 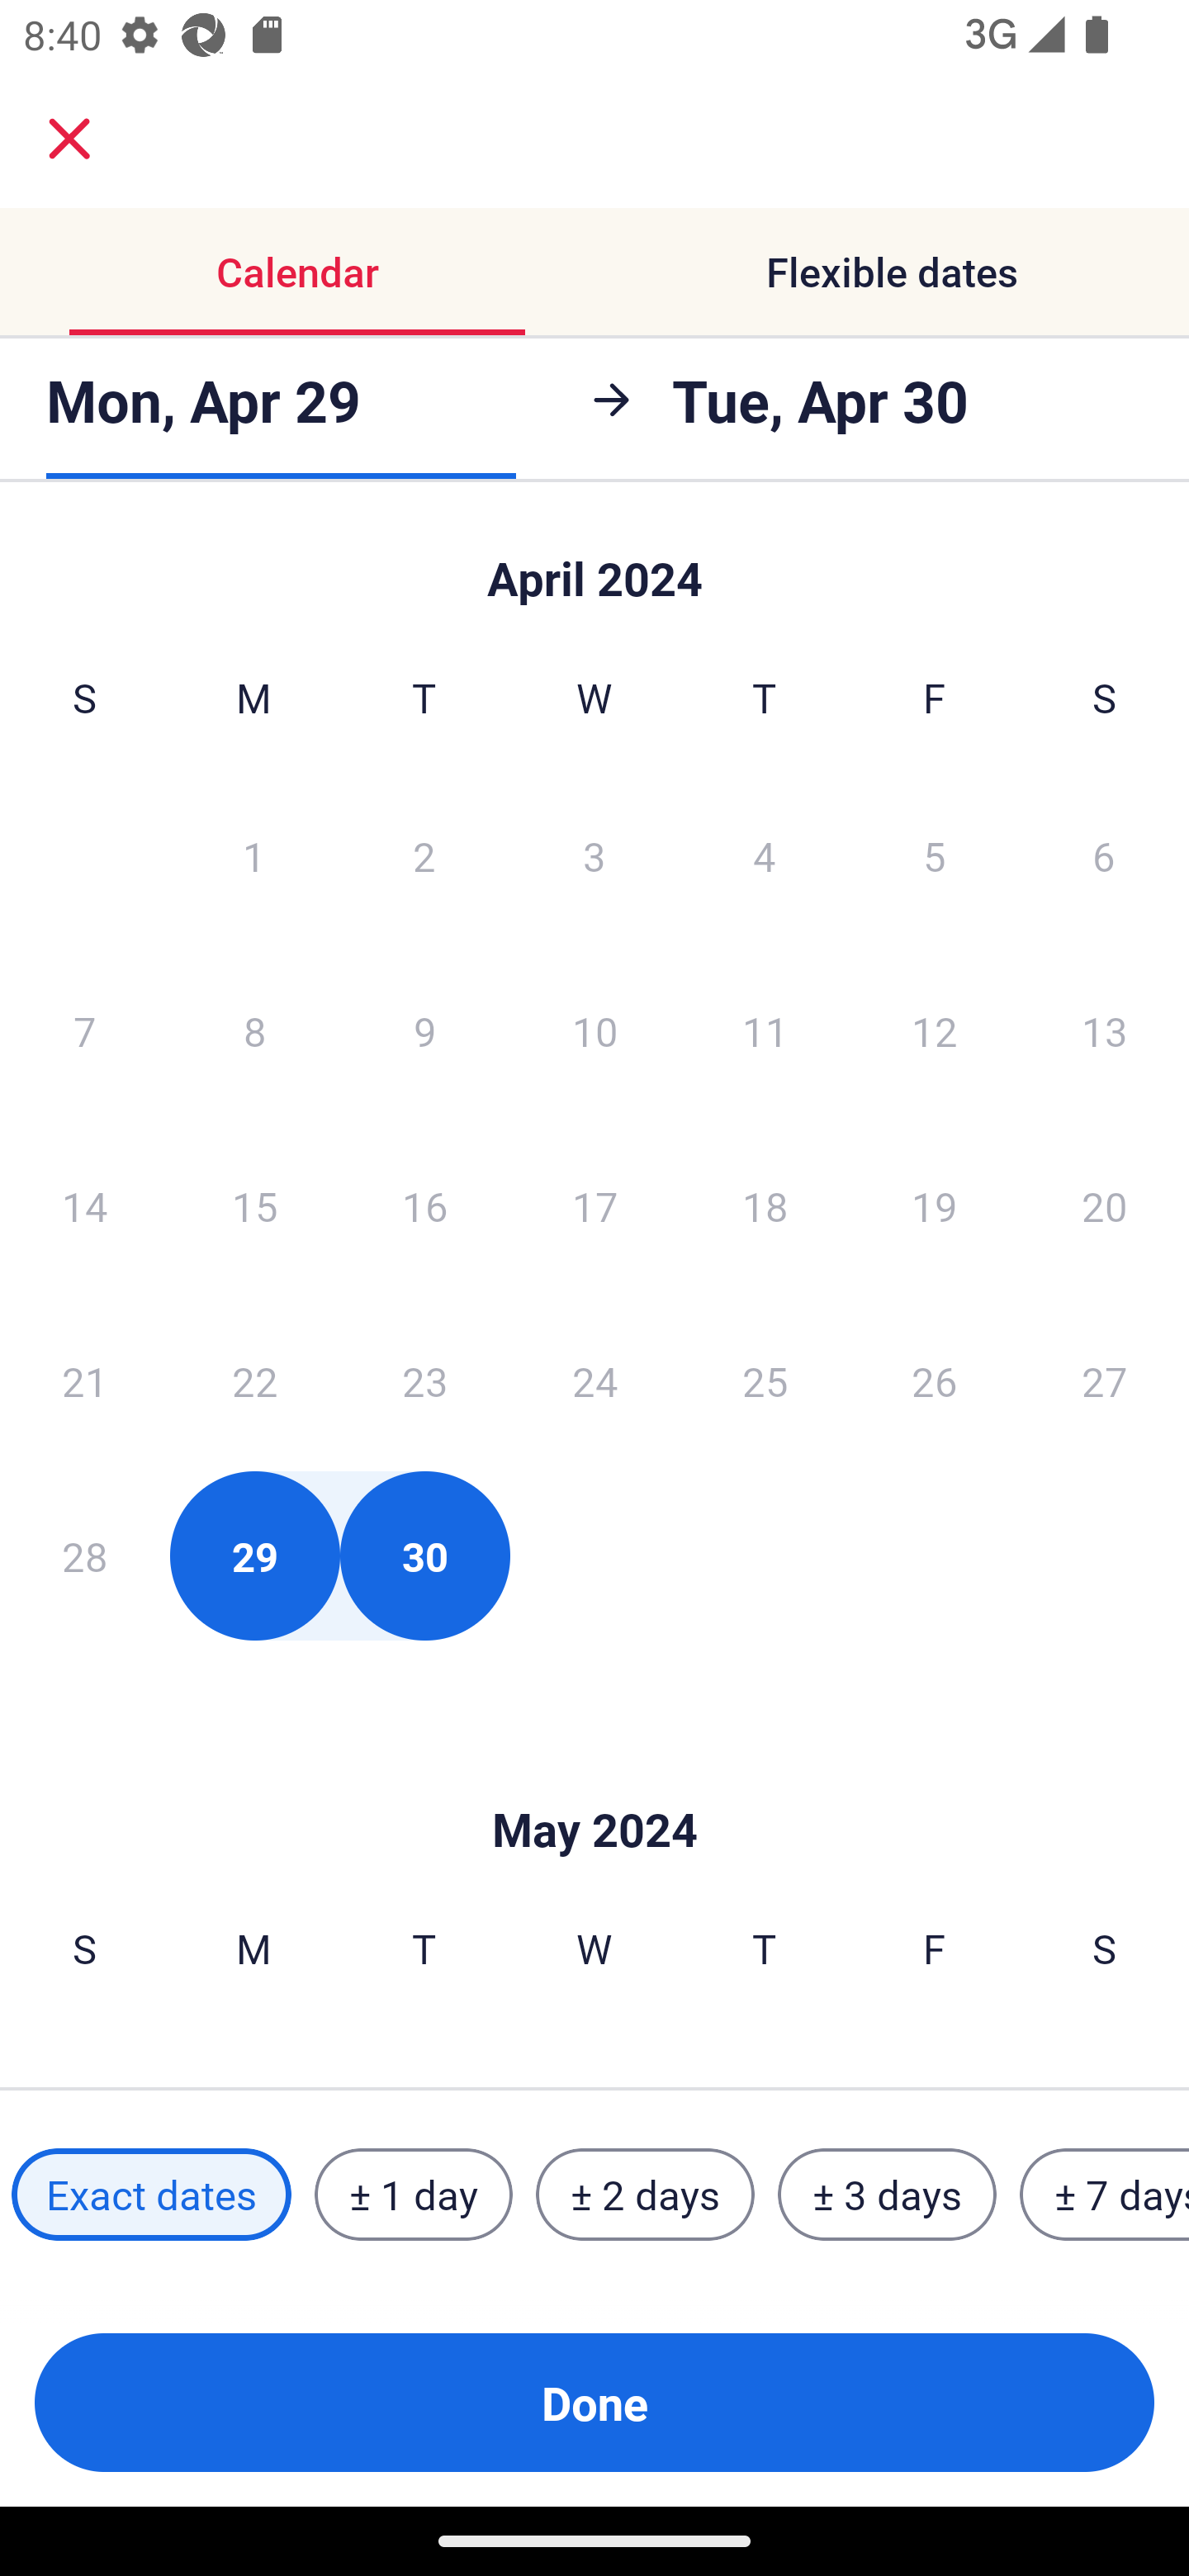 What do you see at coordinates (765, 1380) in the screenshot?
I see `25 Thursday, April 25, 2024` at bounding box center [765, 1380].